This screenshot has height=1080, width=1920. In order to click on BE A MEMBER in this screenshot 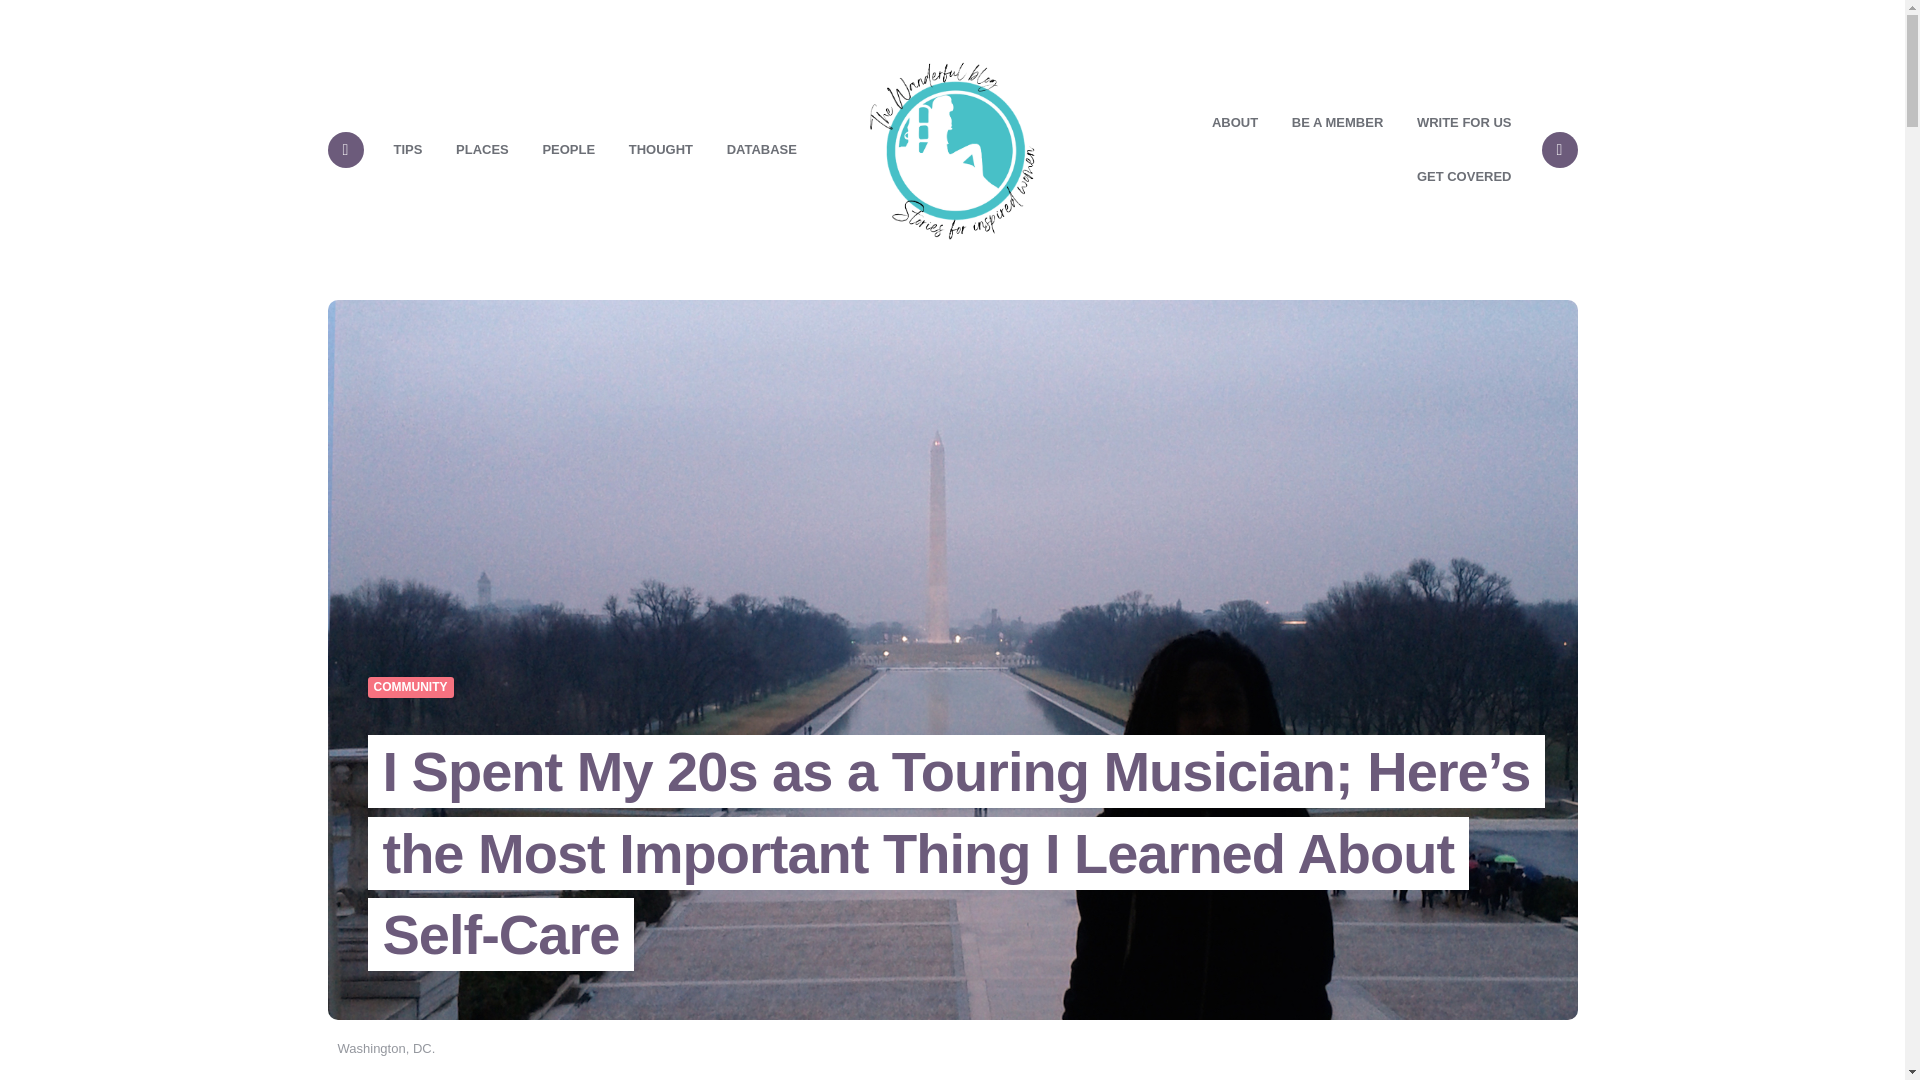, I will do `click(1336, 123)`.